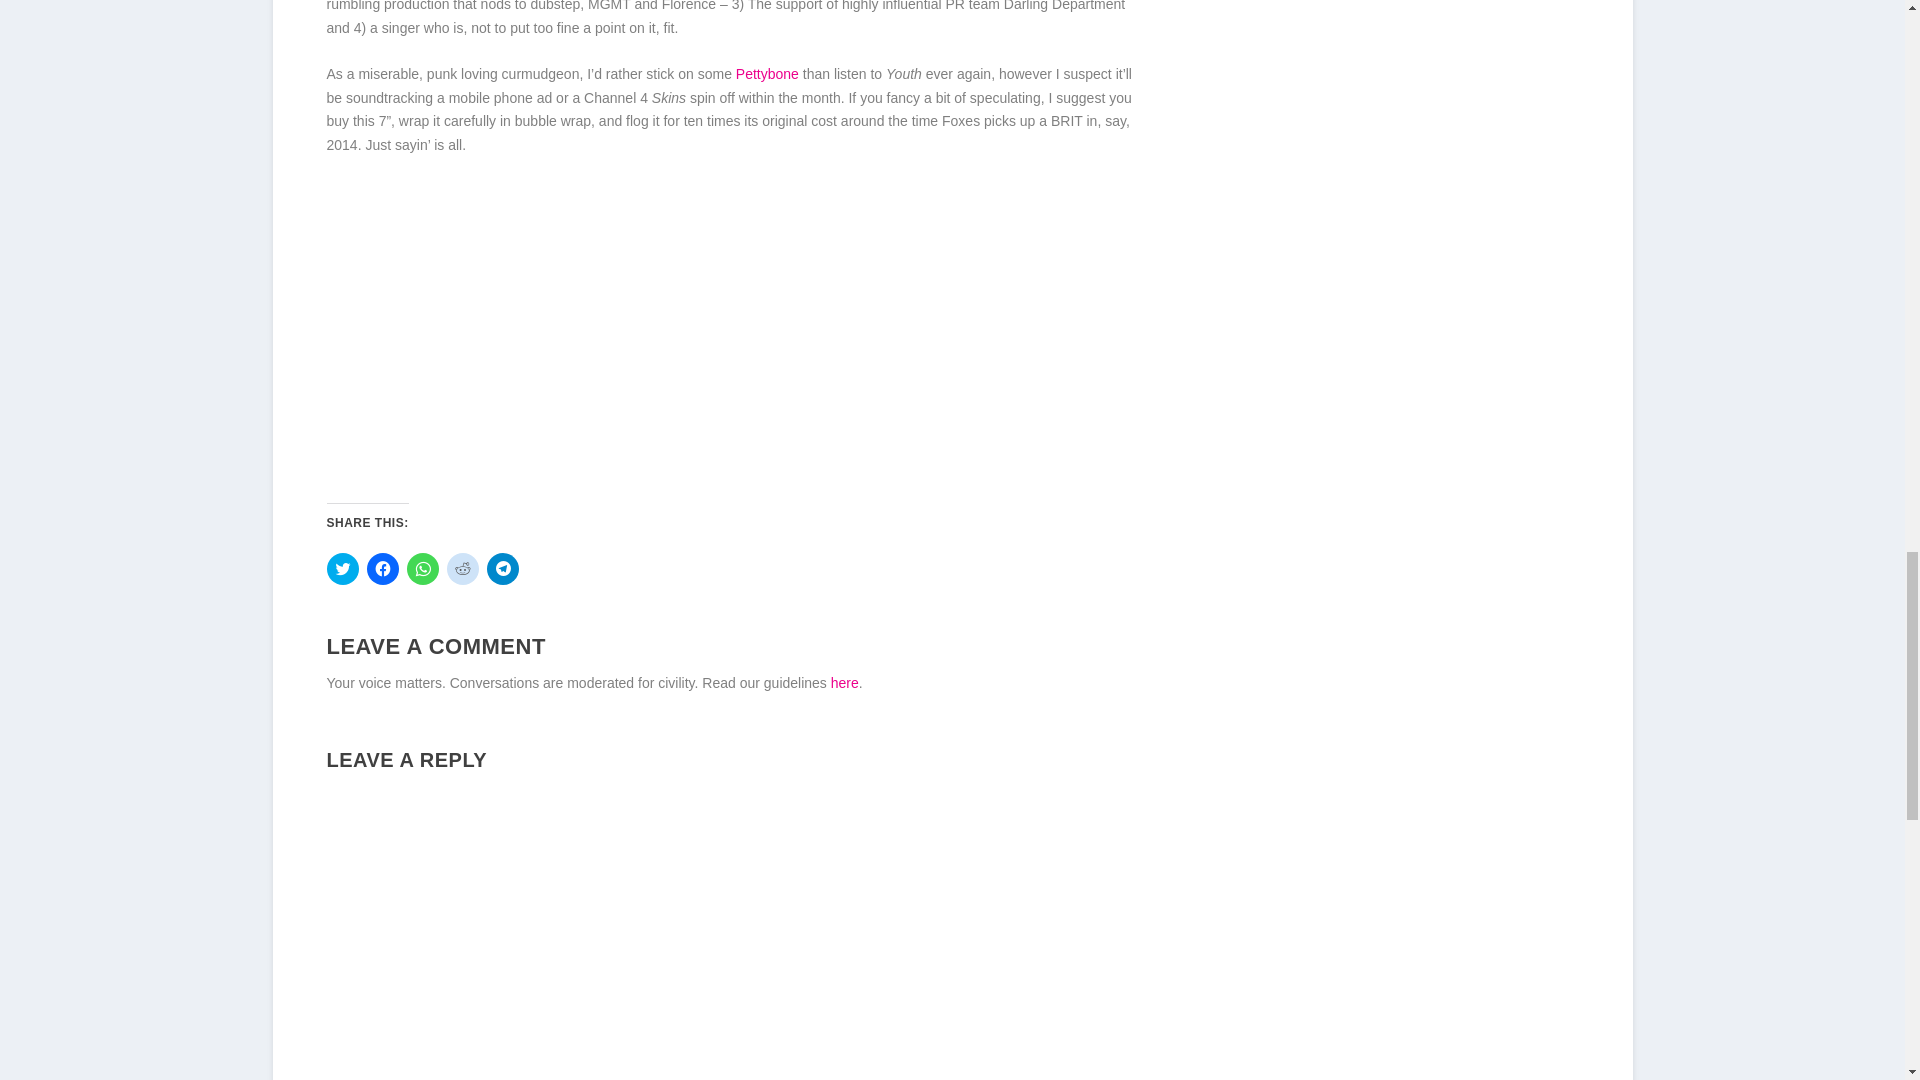  I want to click on Click to share on Telegram, so click(502, 568).